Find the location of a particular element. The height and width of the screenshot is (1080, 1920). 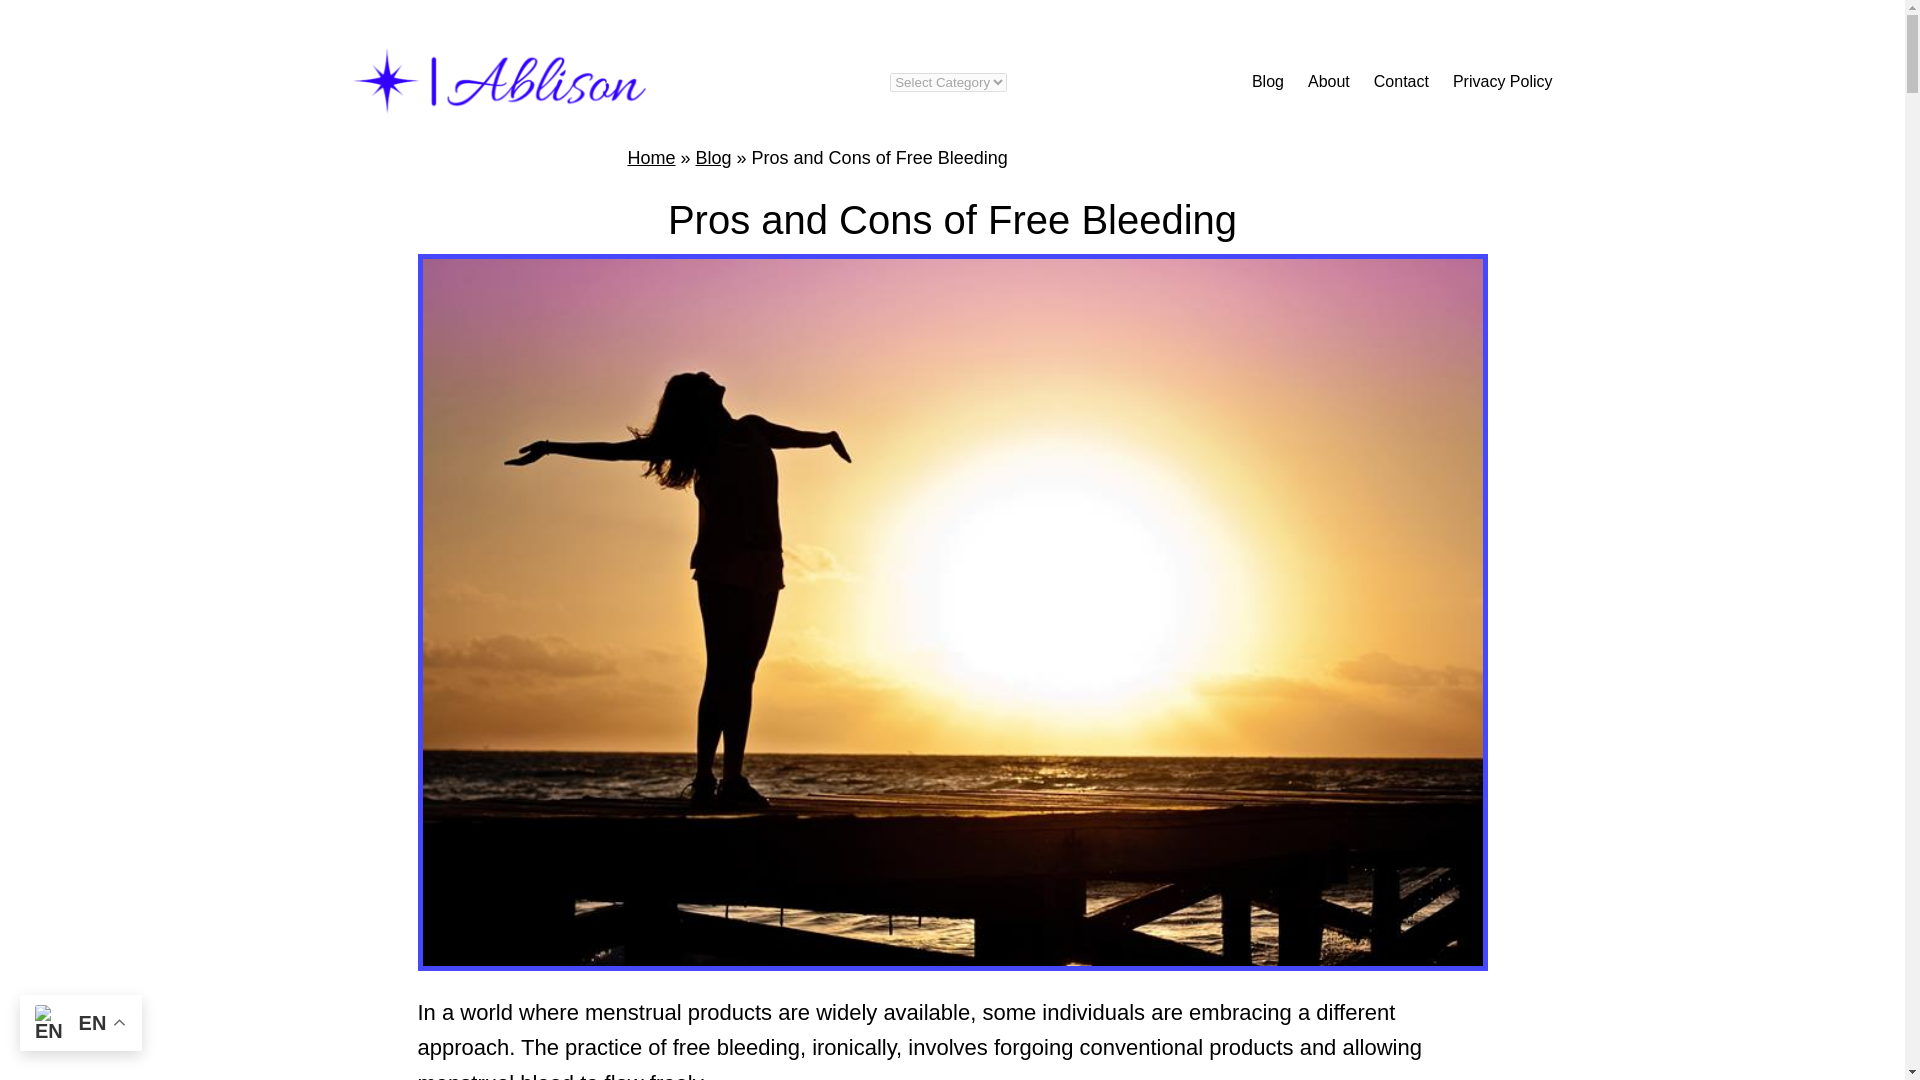

Home is located at coordinates (651, 158).